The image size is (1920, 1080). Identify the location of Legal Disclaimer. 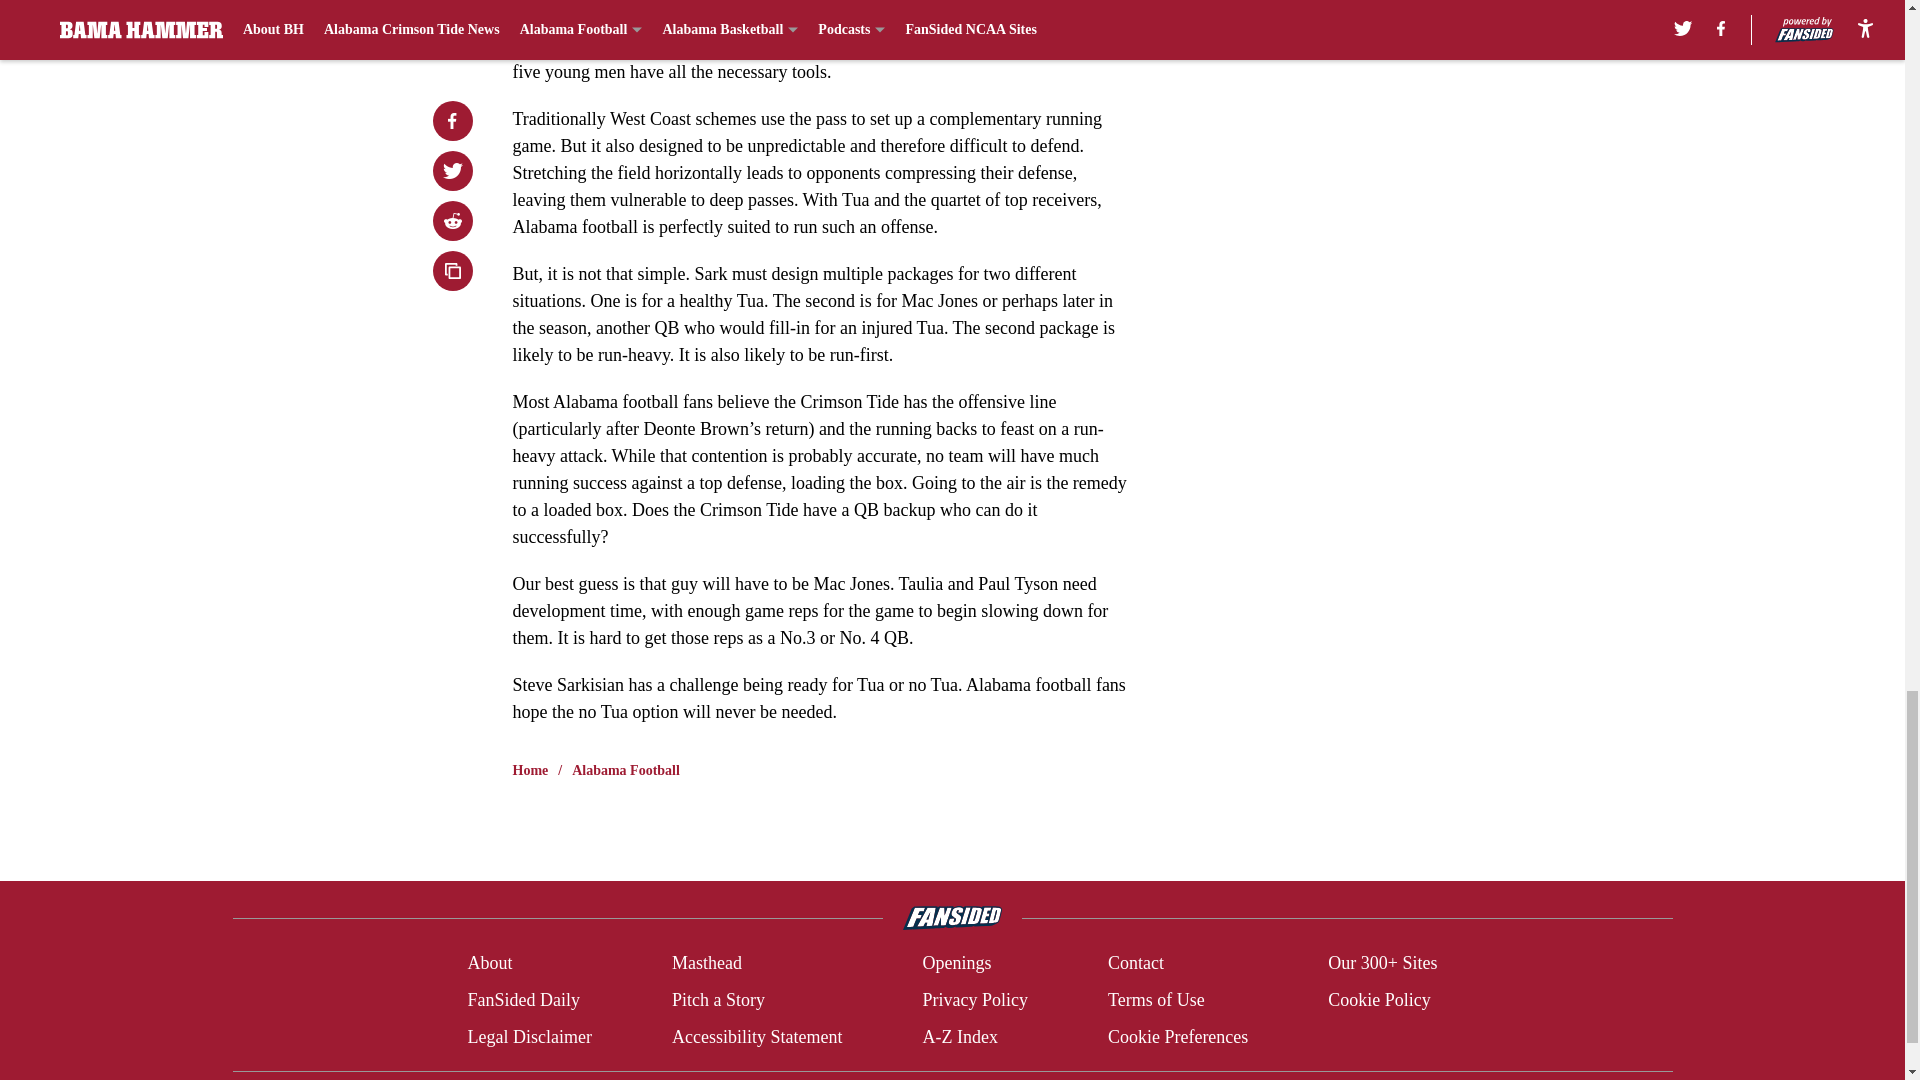
(528, 1036).